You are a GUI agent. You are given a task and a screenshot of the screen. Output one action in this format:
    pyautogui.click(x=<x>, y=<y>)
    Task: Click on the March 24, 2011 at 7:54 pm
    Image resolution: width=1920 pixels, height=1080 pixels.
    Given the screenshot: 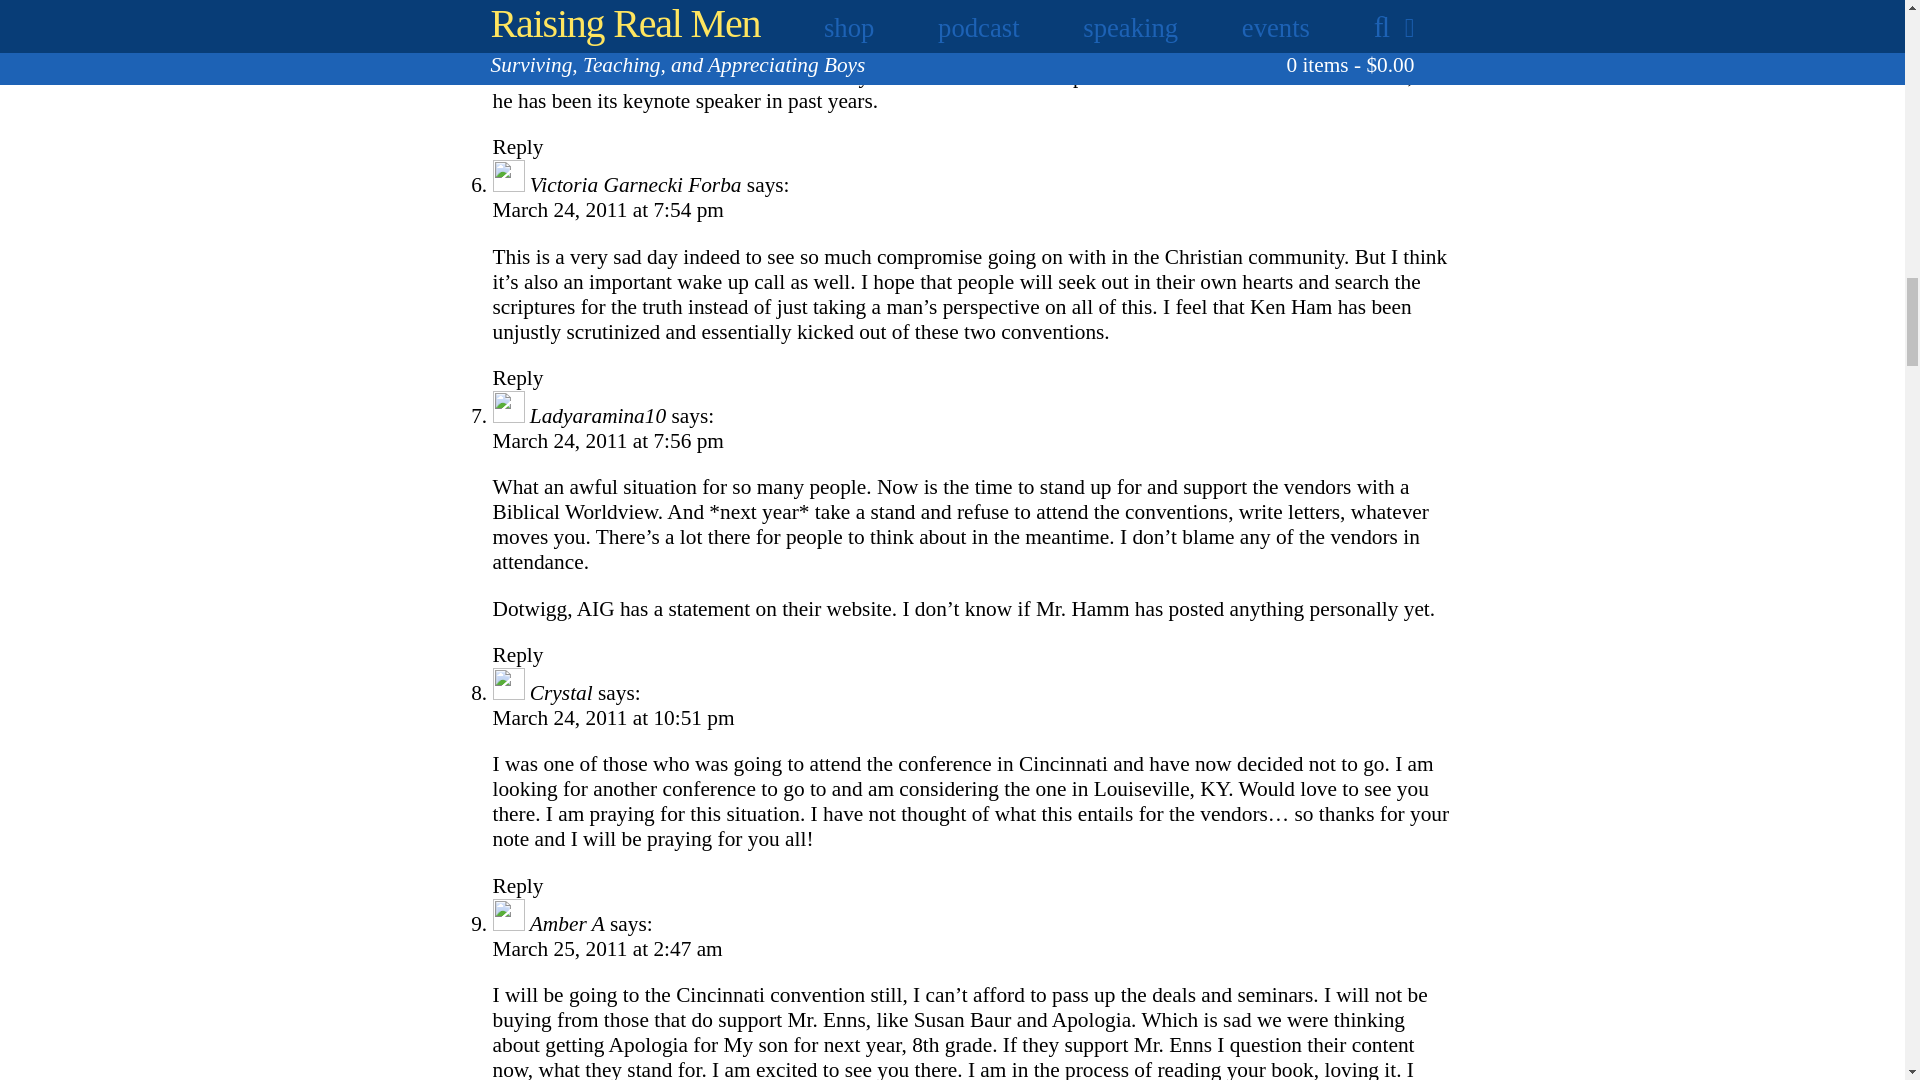 What is the action you would take?
    pyautogui.click(x=607, y=210)
    